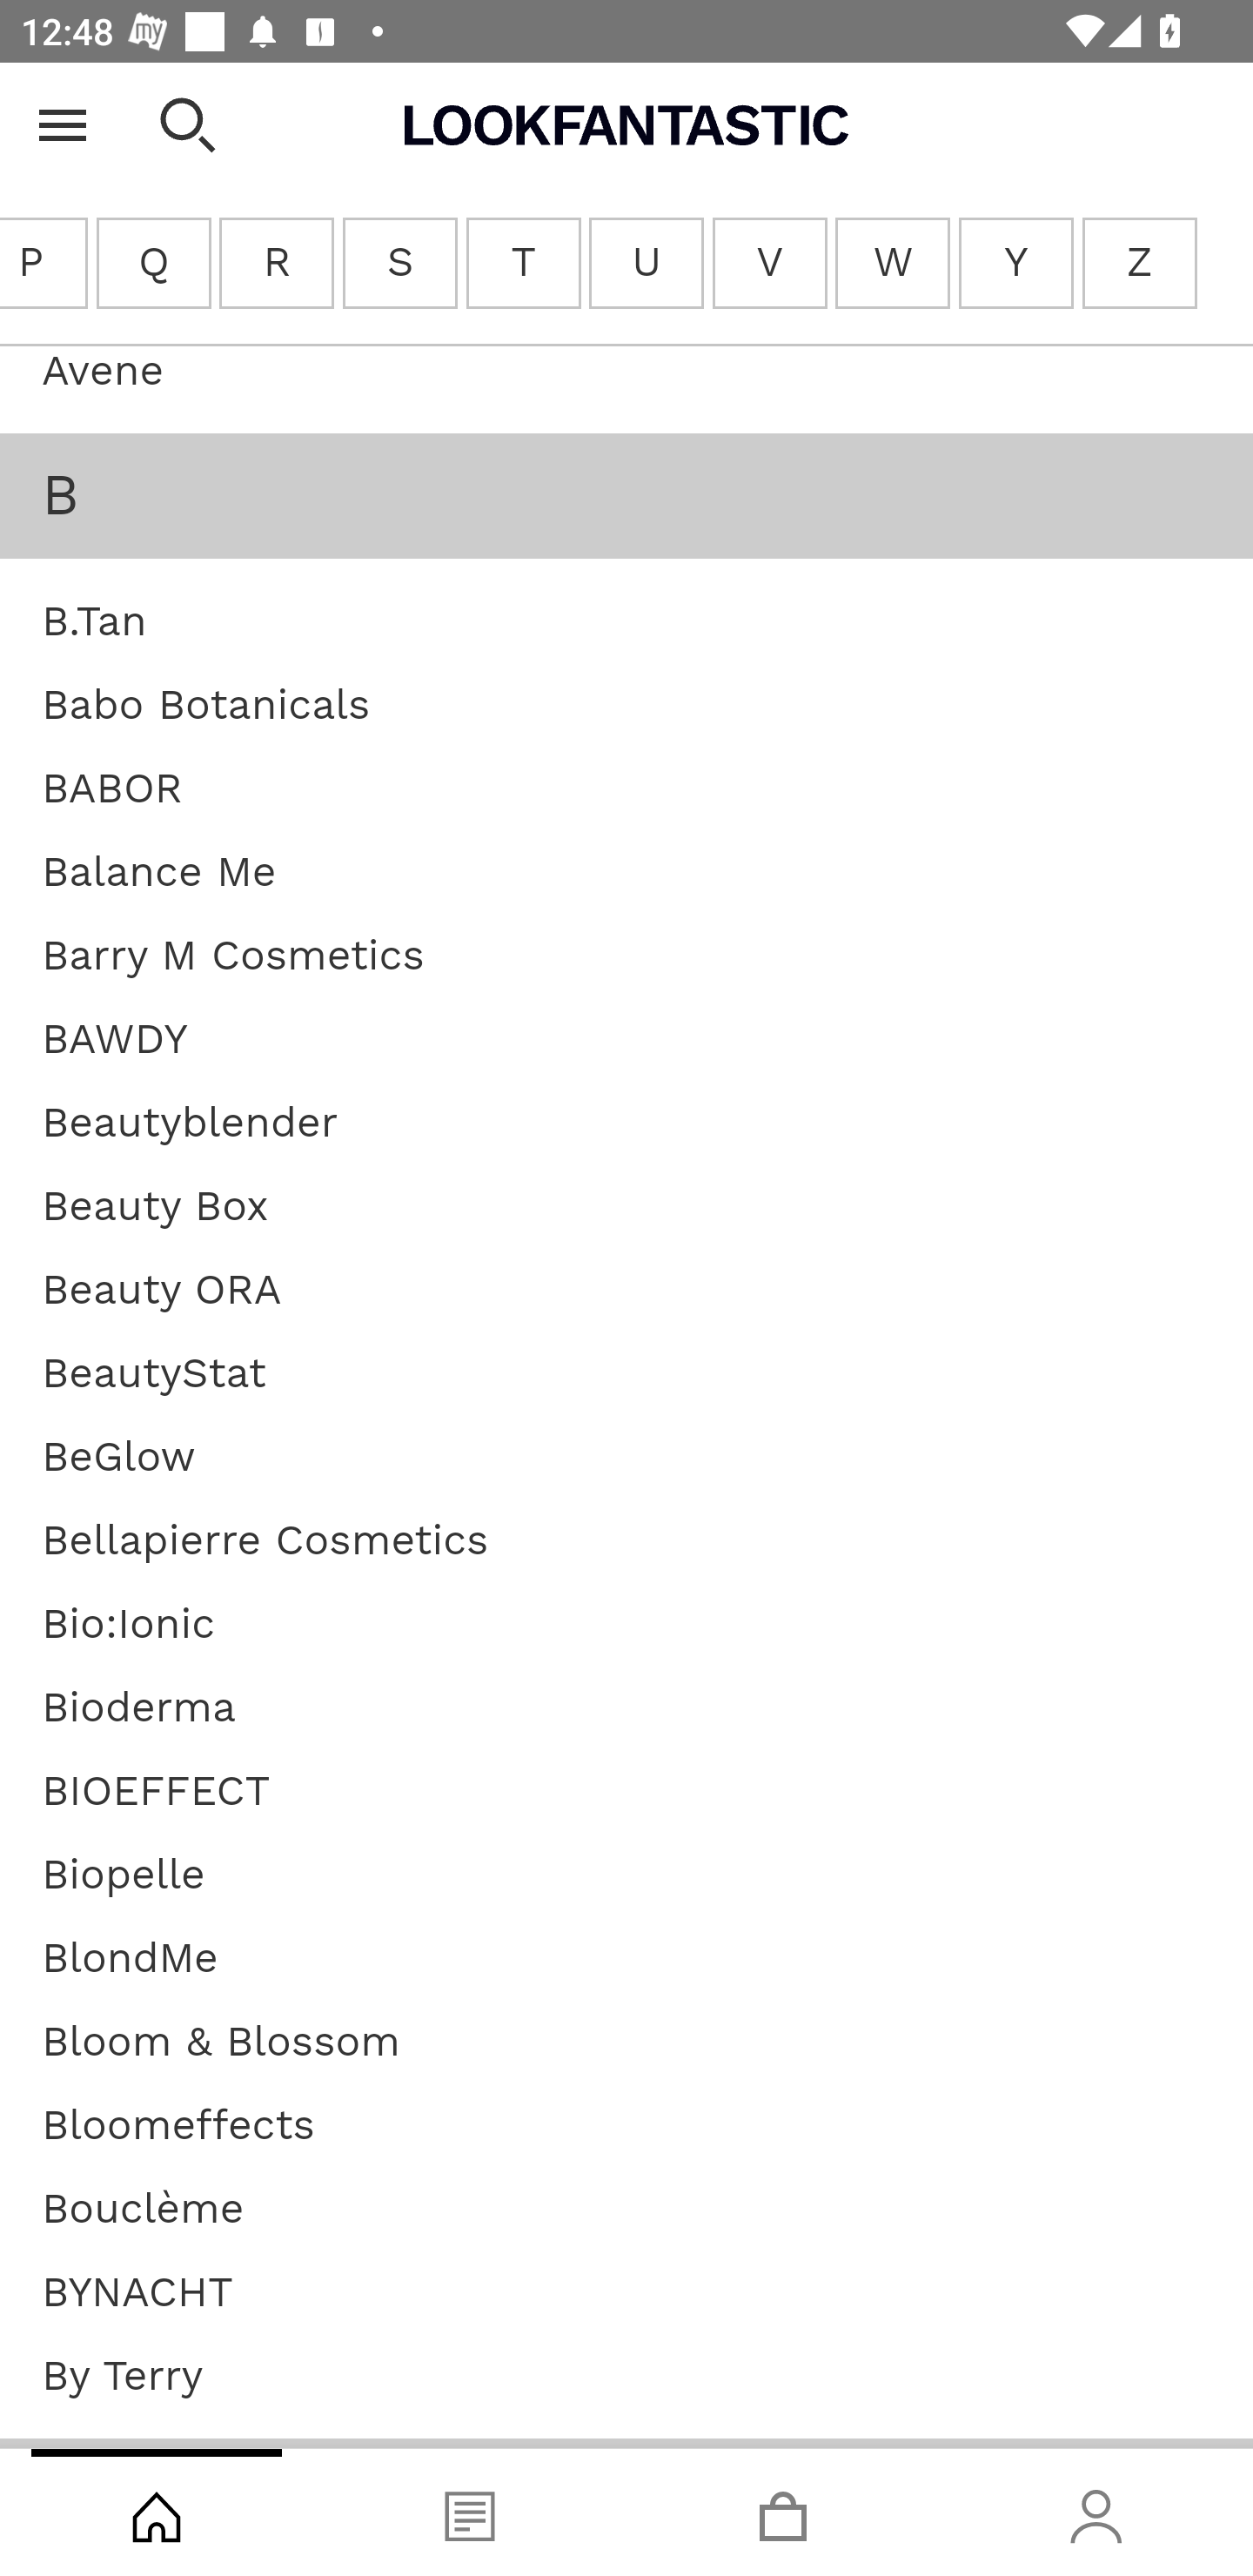 The width and height of the screenshot is (1253, 2576). What do you see at coordinates (122, 2378) in the screenshot?
I see `By Terry` at bounding box center [122, 2378].